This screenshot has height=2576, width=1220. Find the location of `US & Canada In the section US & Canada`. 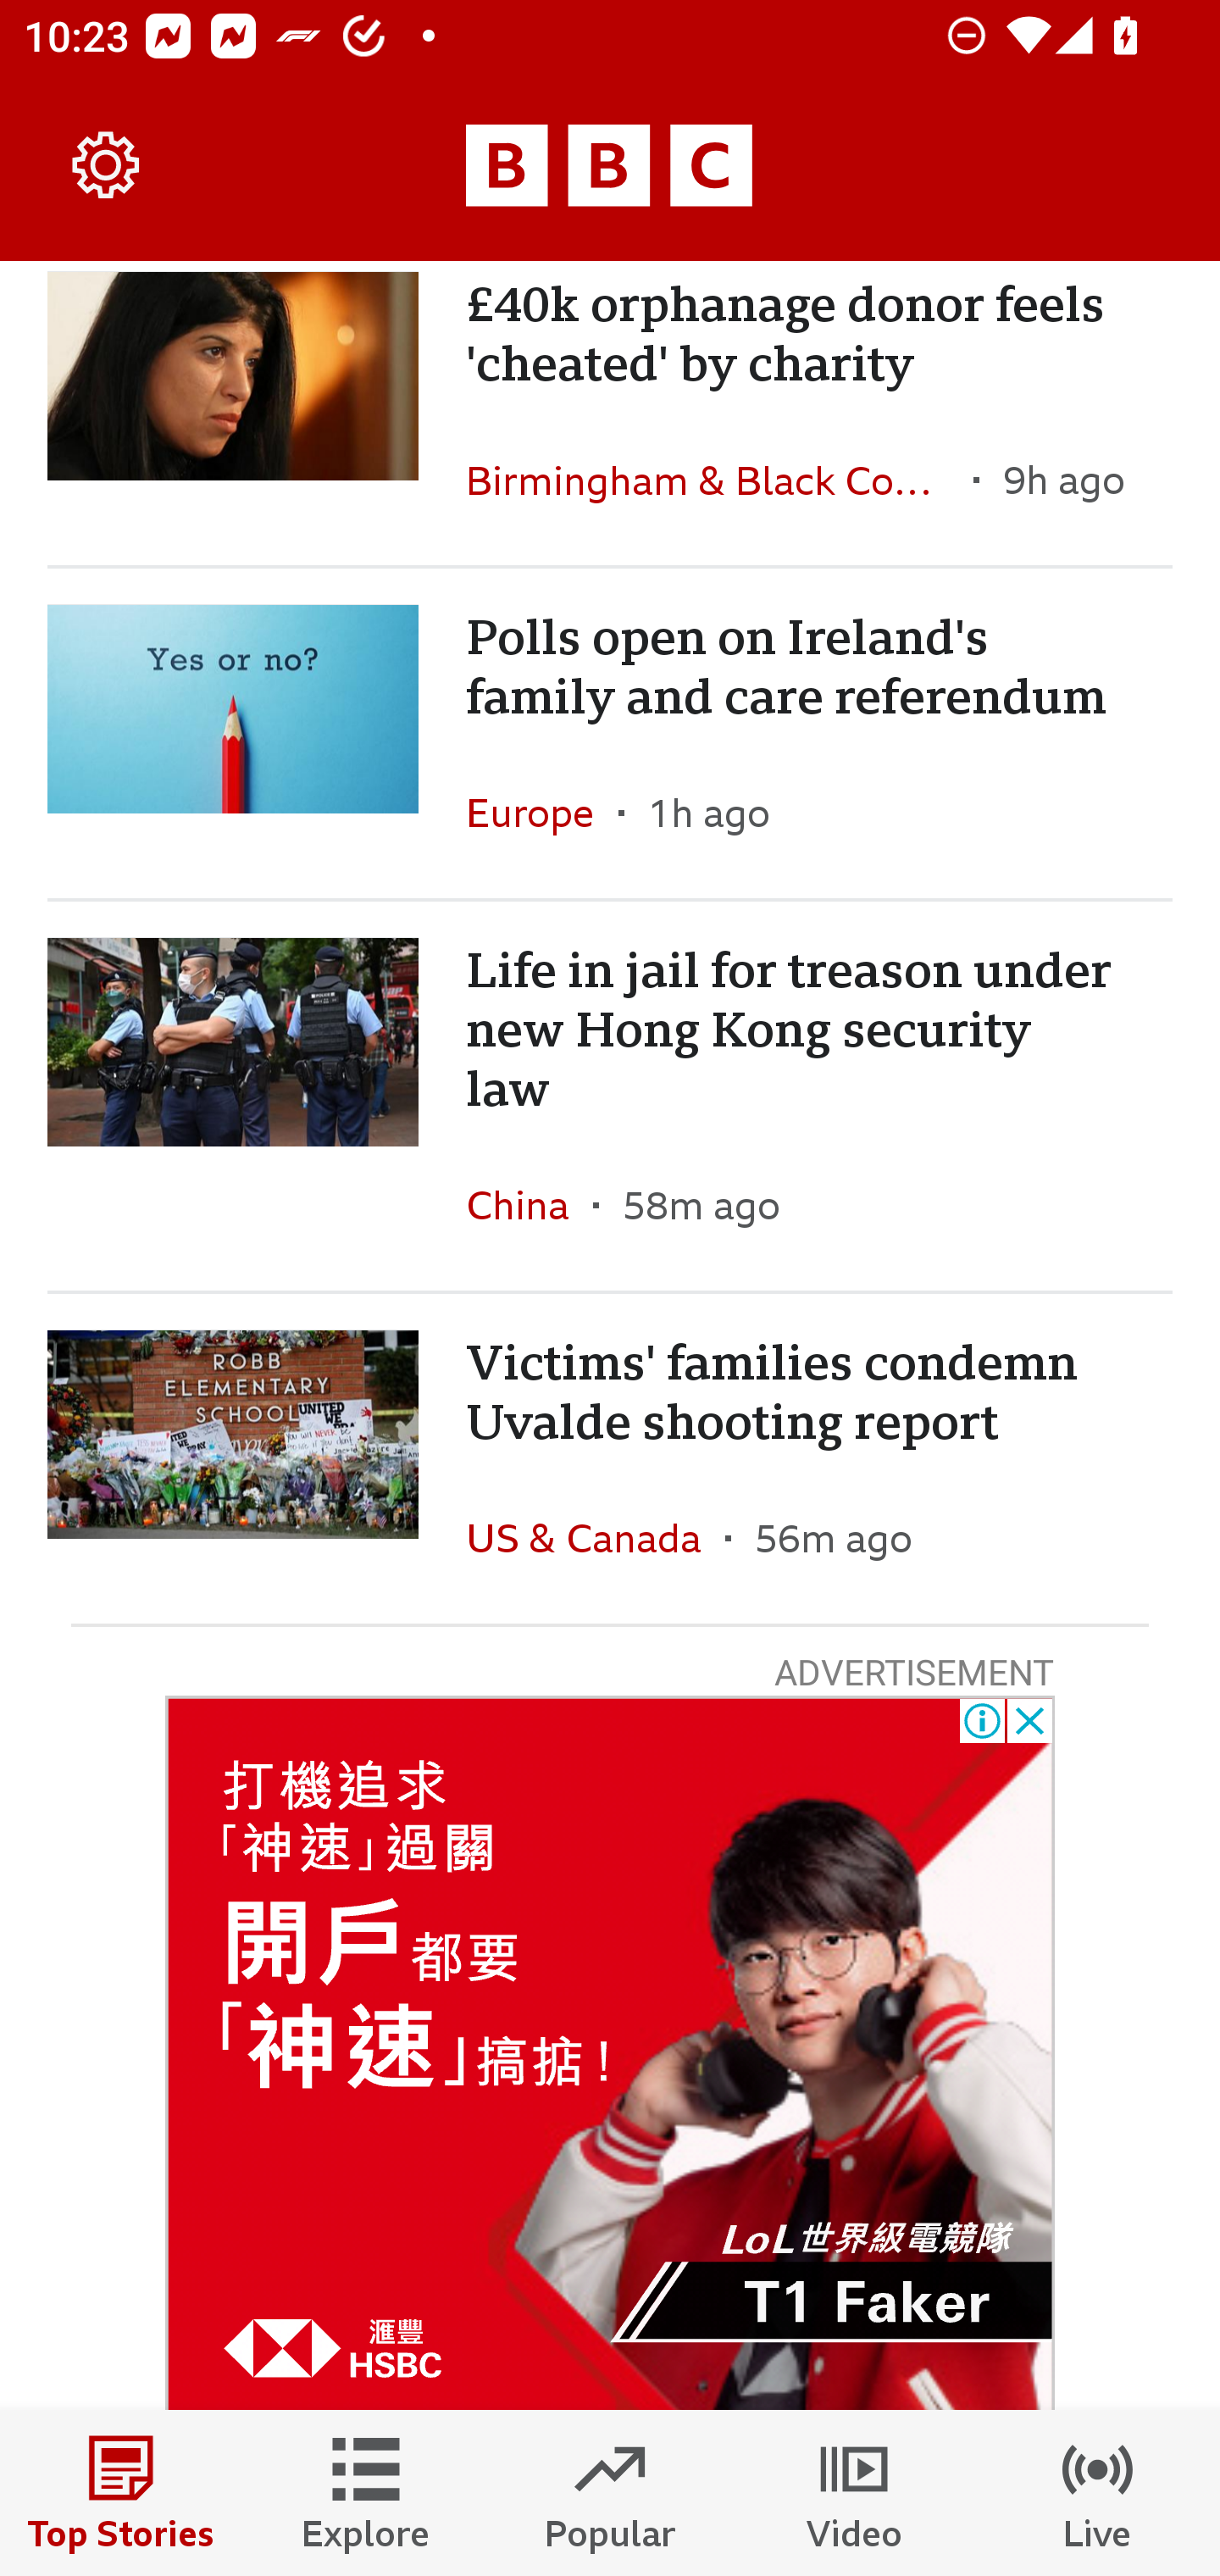

US & Canada In the section US & Canada is located at coordinates (595, 1537).